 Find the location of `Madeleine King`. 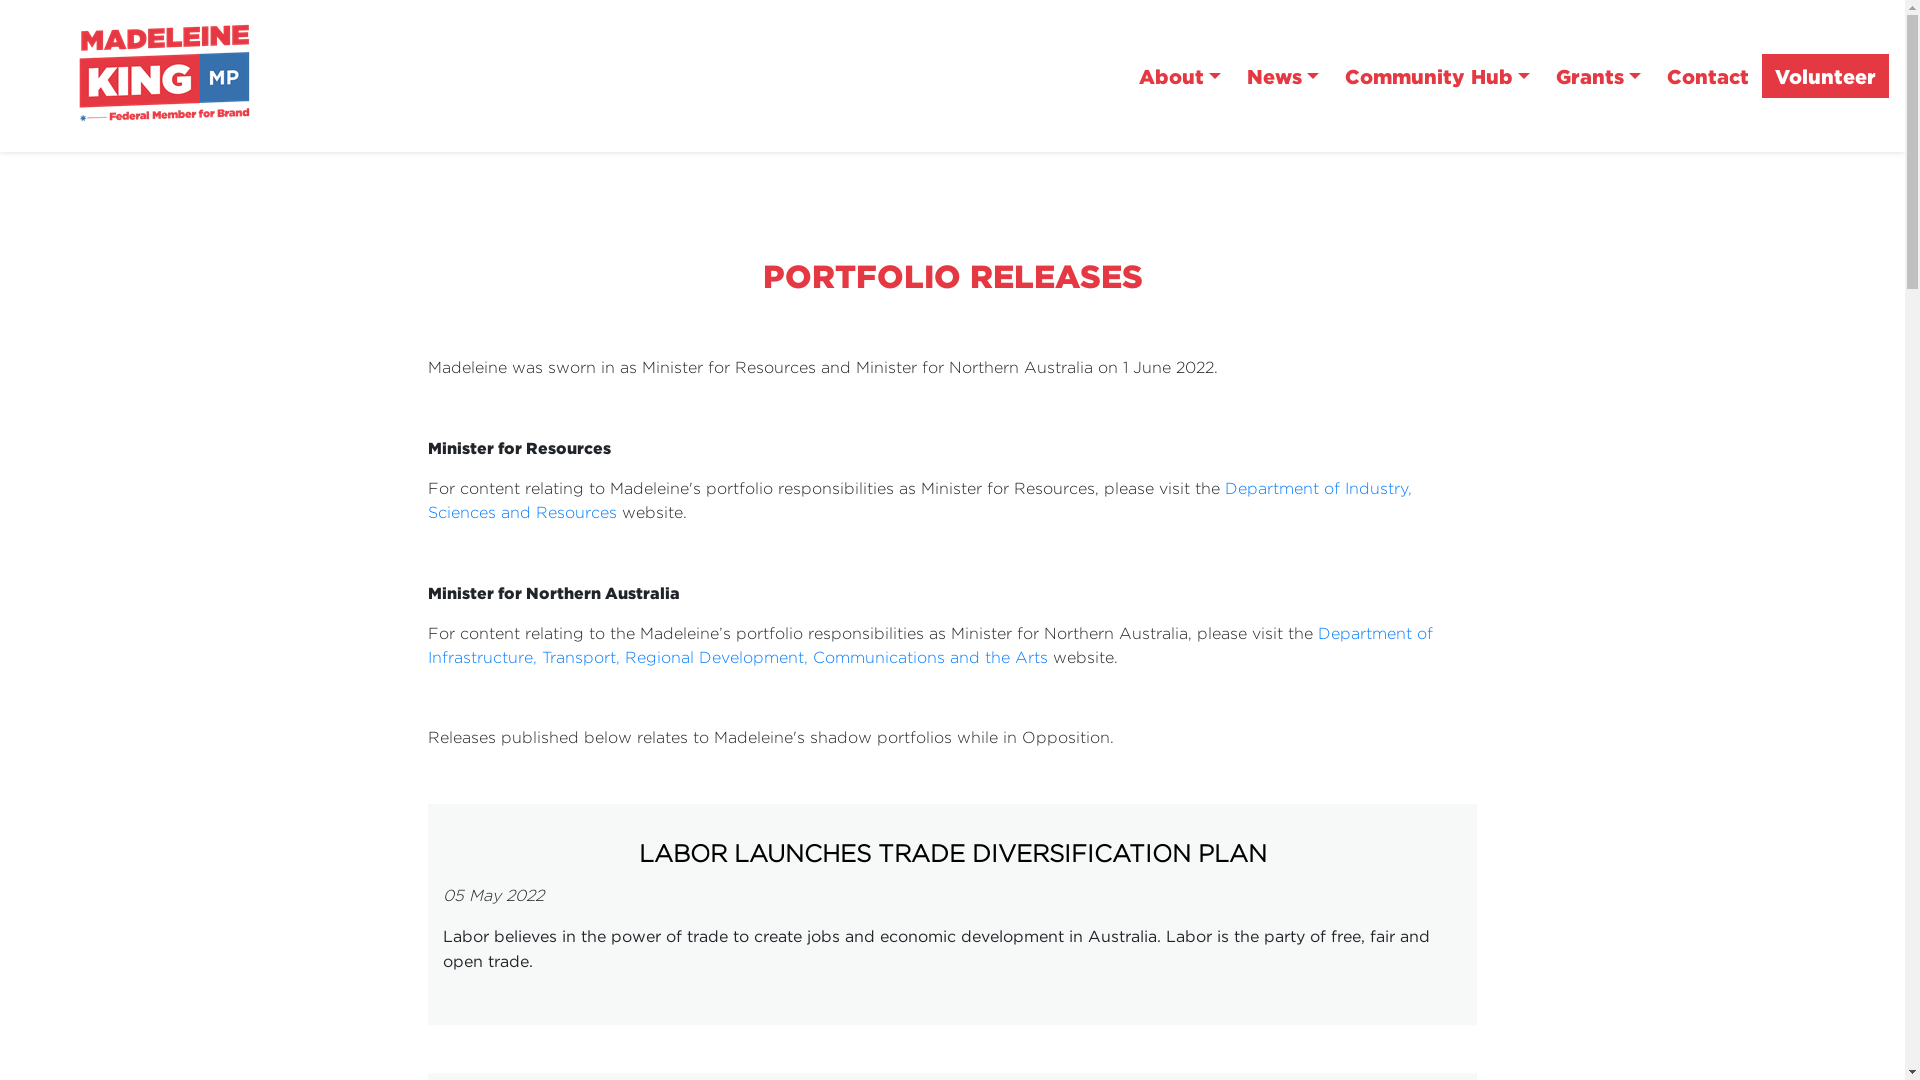

Madeleine King is located at coordinates (175, 74).